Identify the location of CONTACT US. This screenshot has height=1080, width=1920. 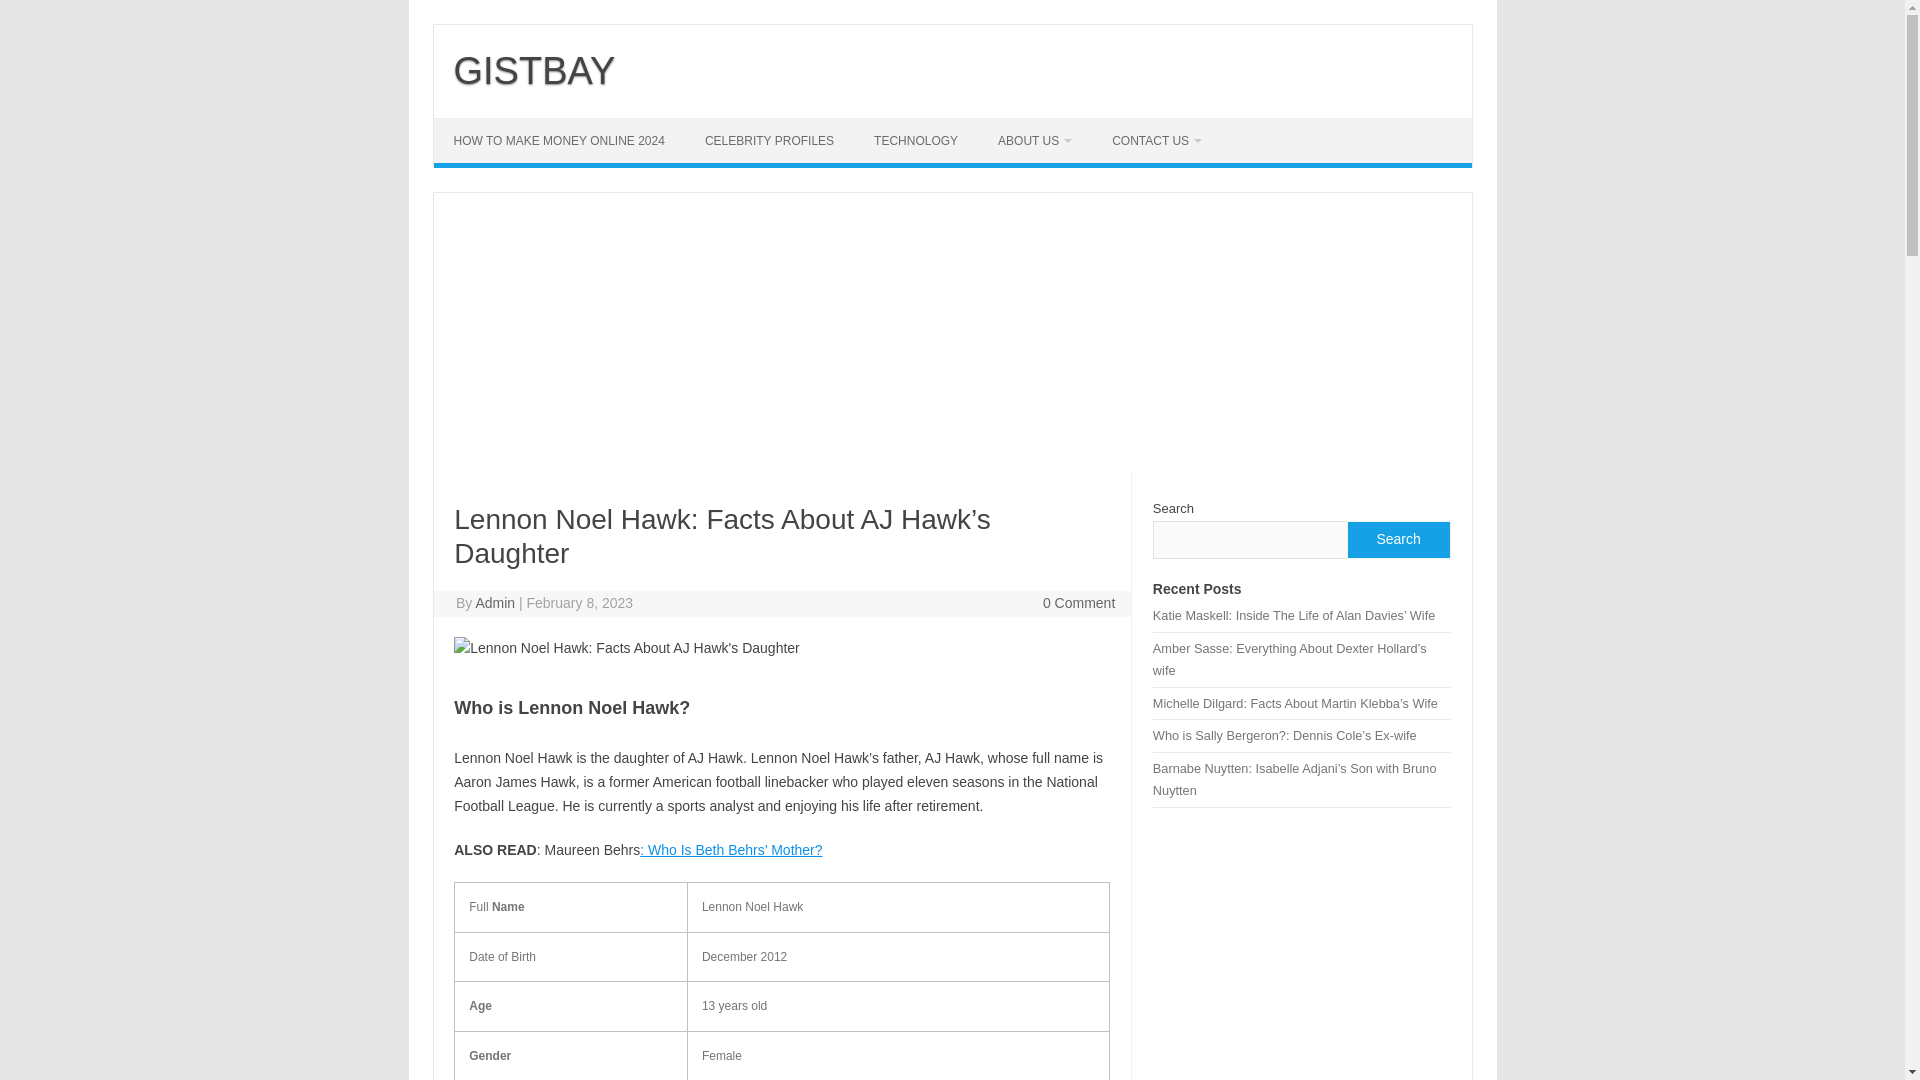
(1156, 140).